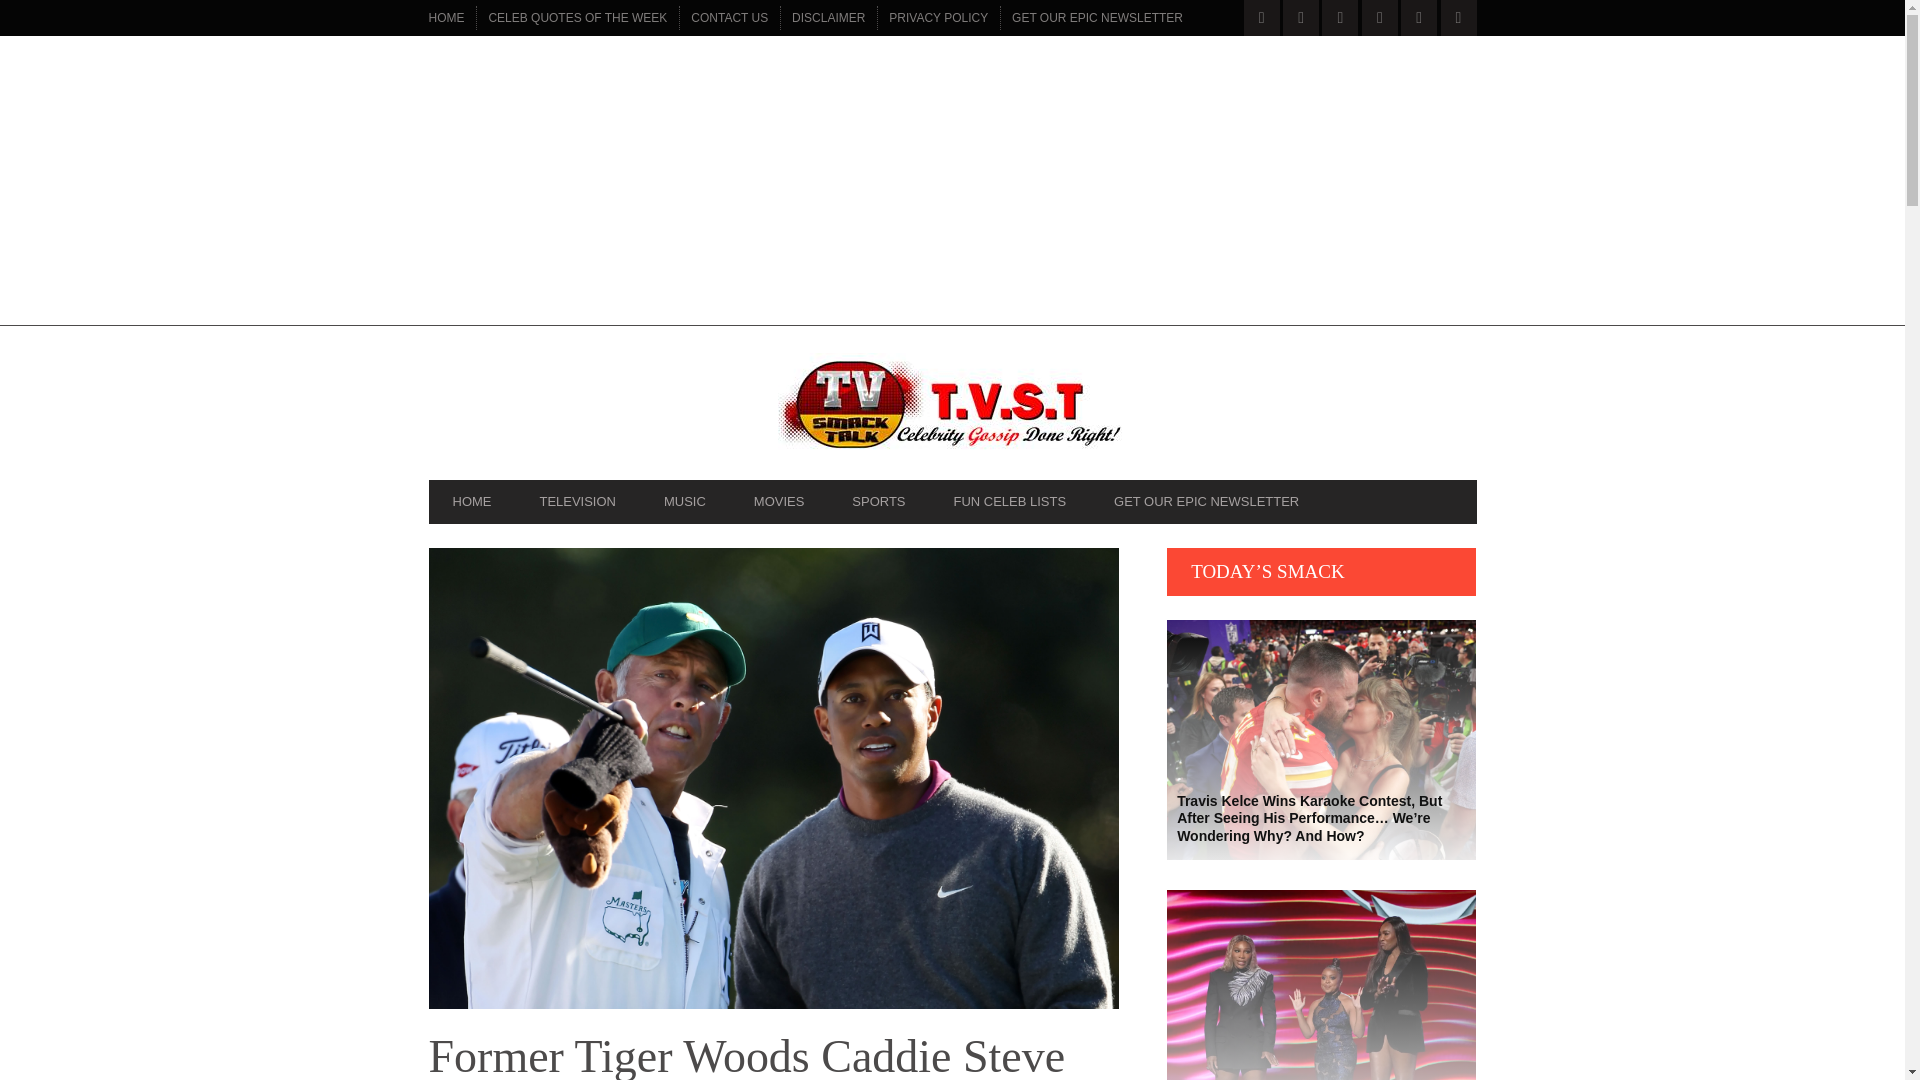  I want to click on DISCLAIMER, so click(828, 18).